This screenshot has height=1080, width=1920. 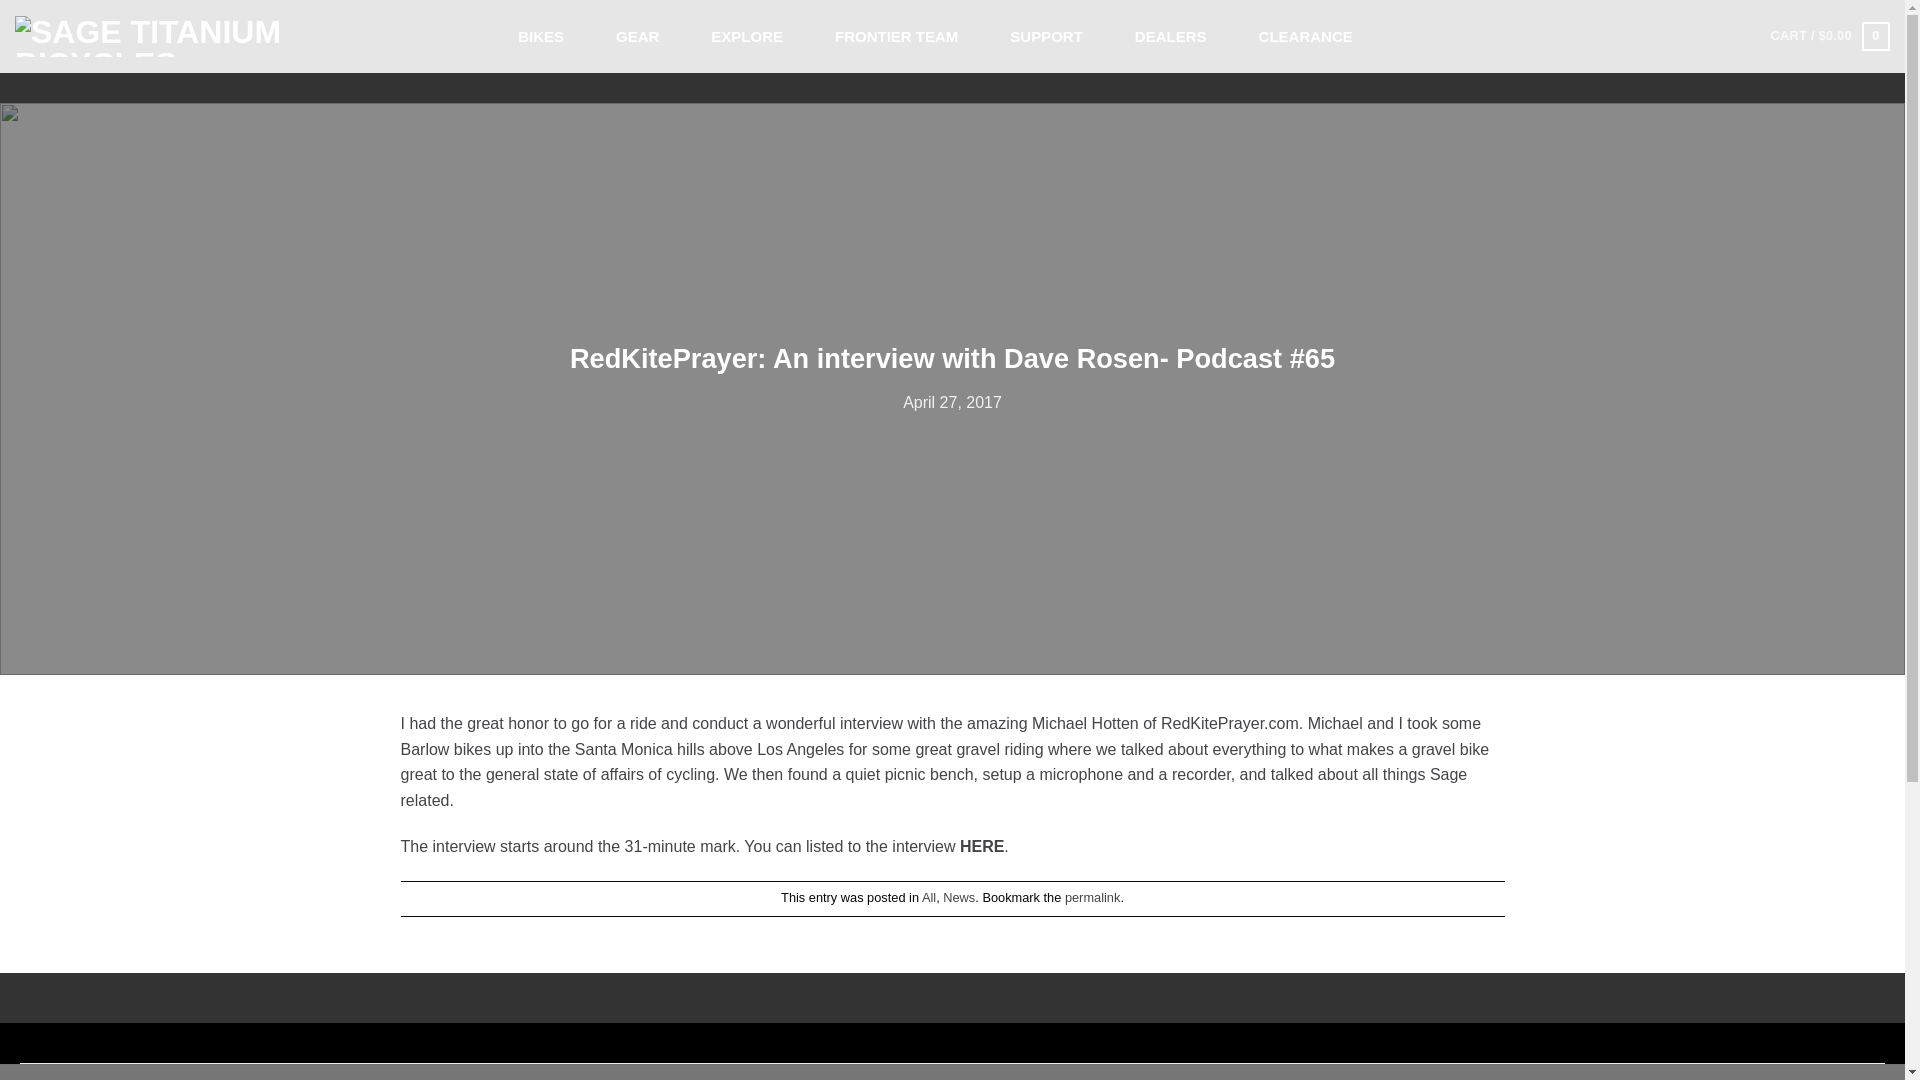 What do you see at coordinates (1170, 36) in the screenshot?
I see `DEALERS` at bounding box center [1170, 36].